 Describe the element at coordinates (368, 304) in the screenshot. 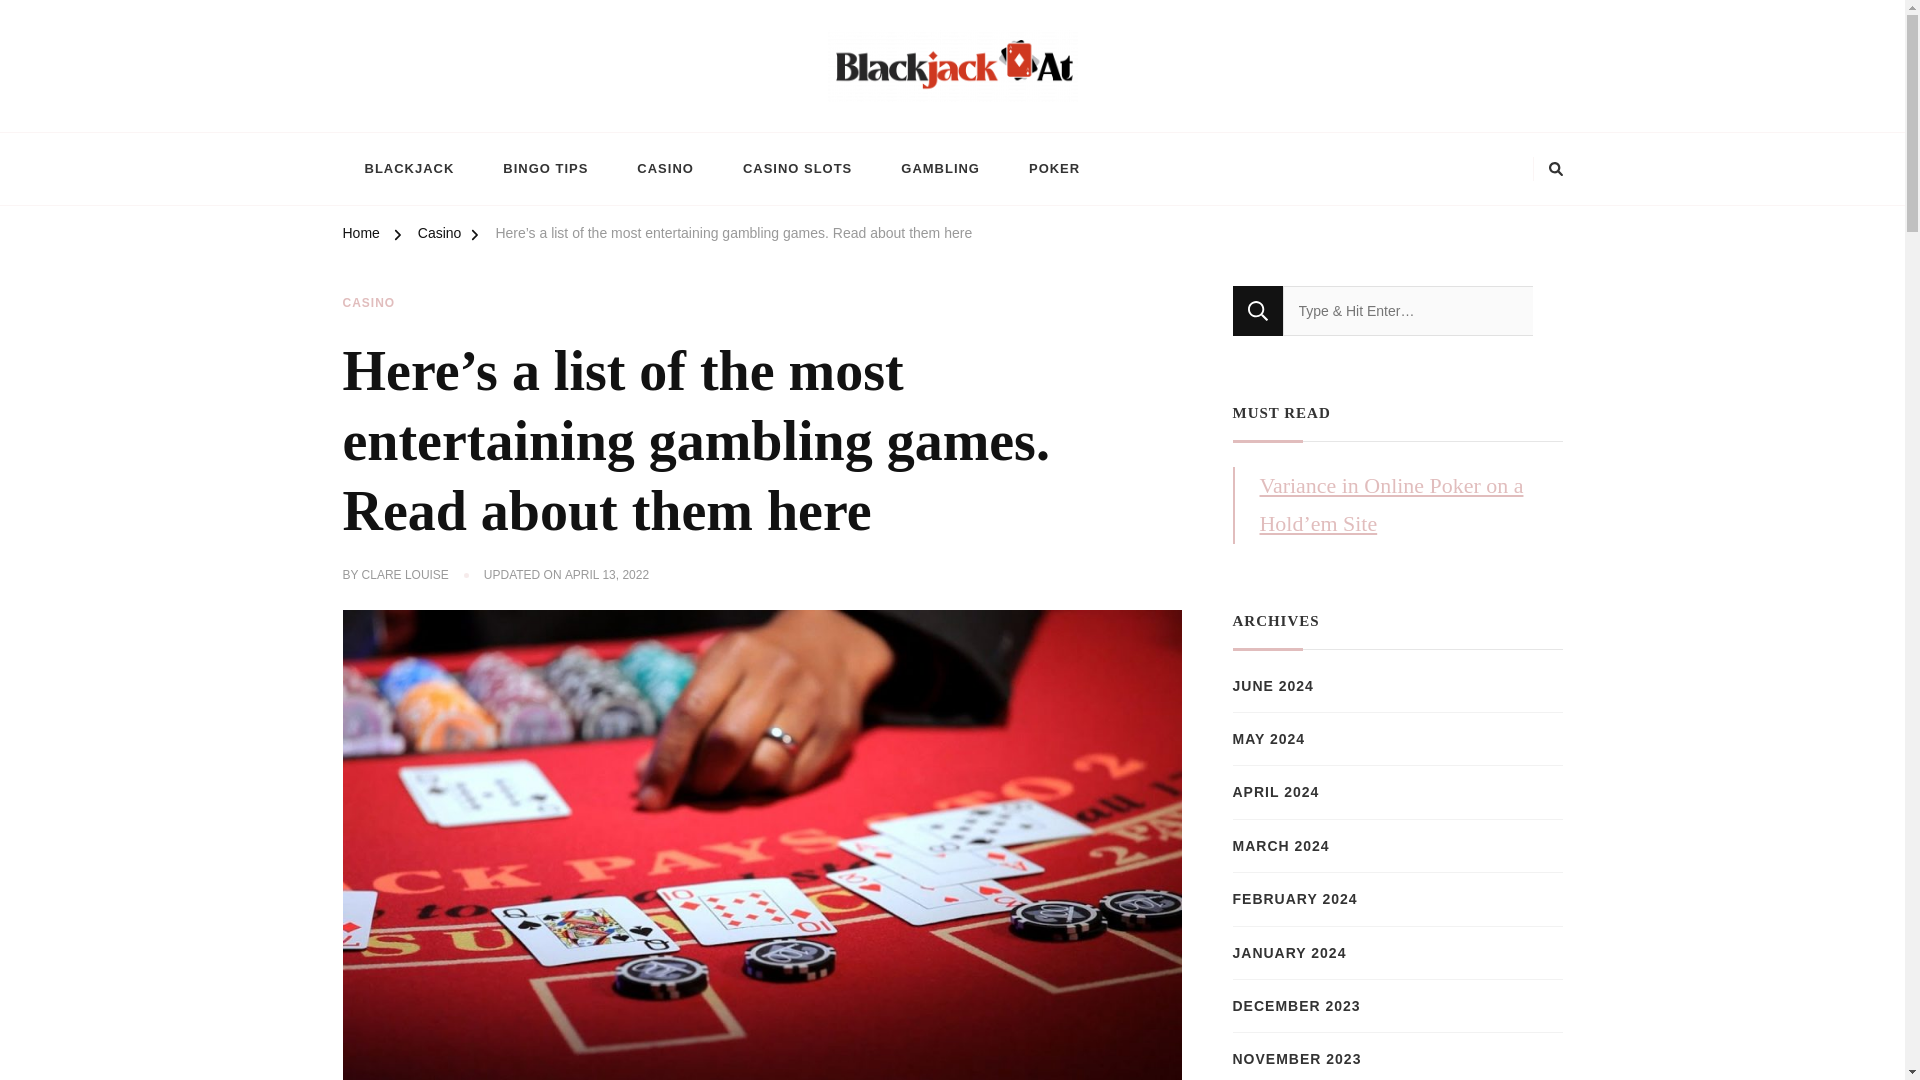

I see `CASINO` at that location.